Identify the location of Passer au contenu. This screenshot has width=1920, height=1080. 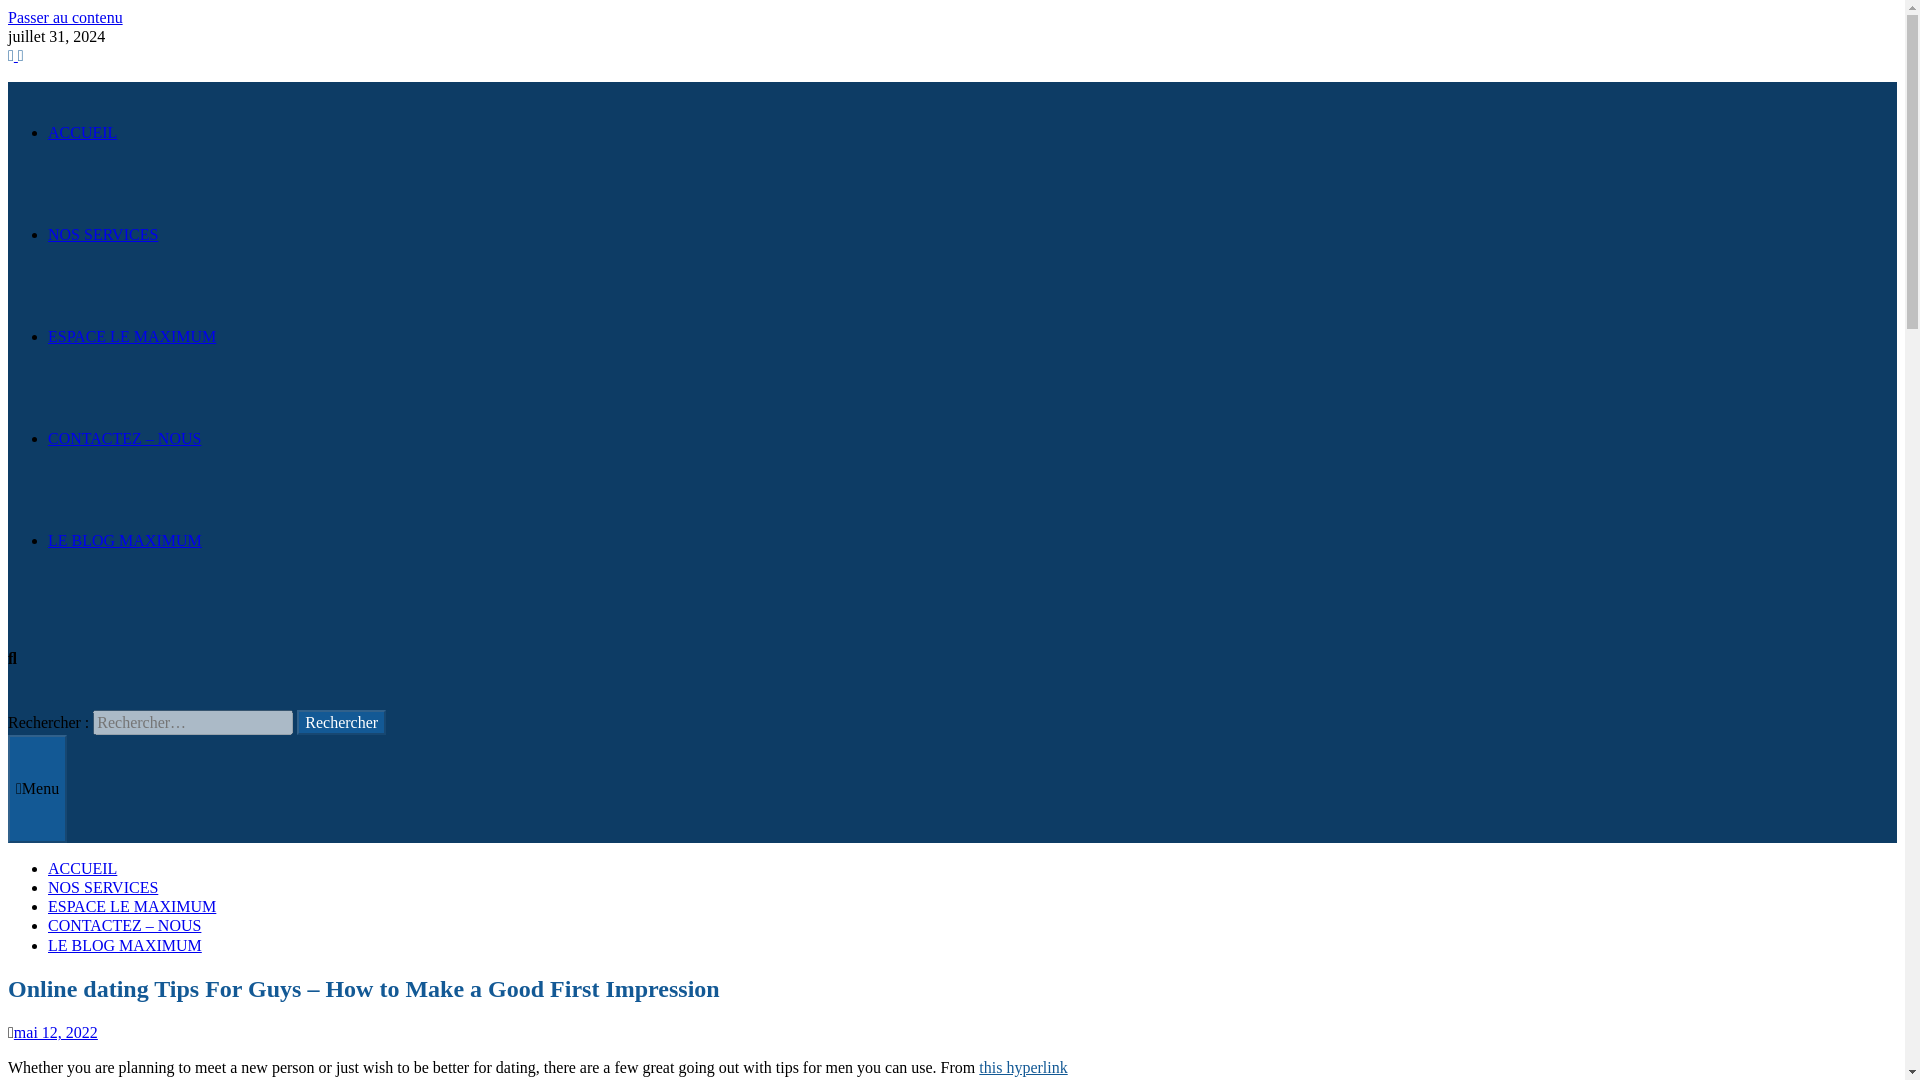
(64, 16).